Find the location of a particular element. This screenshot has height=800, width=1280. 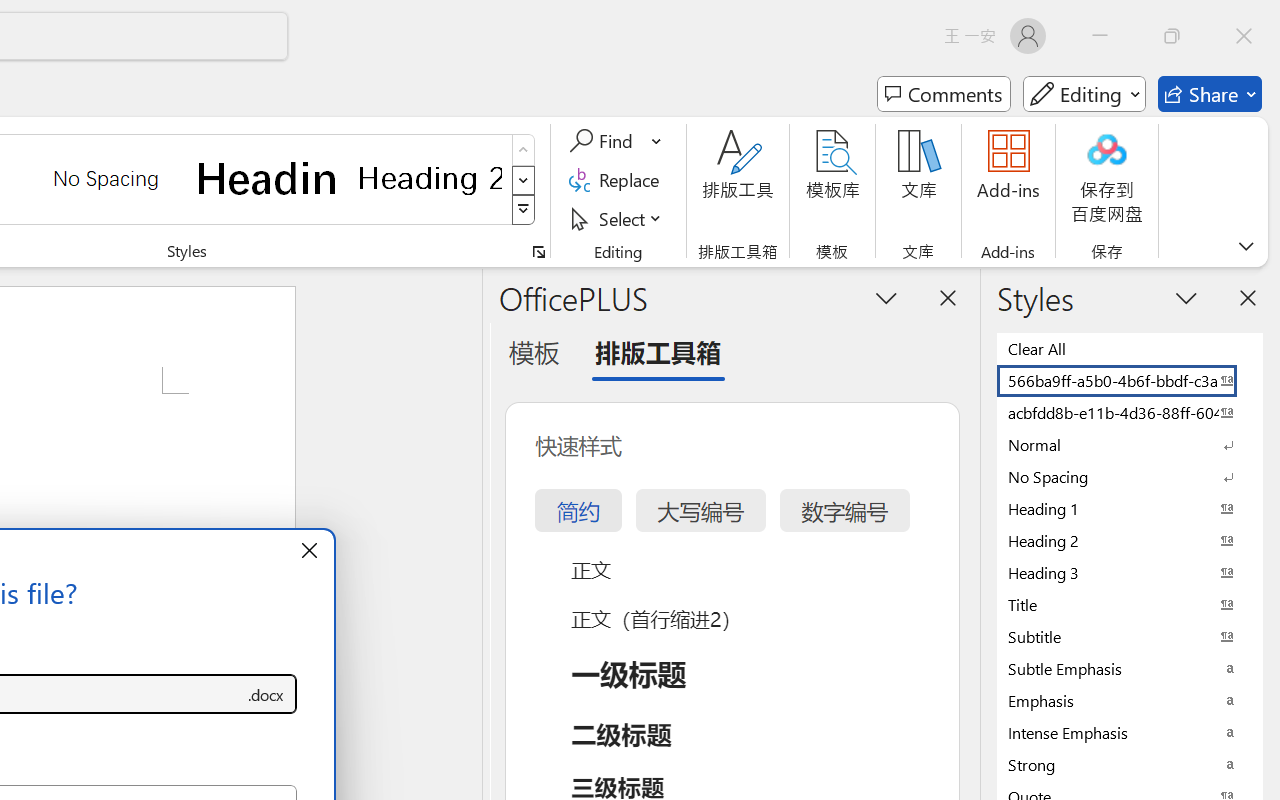

Comments is located at coordinates (944, 94).